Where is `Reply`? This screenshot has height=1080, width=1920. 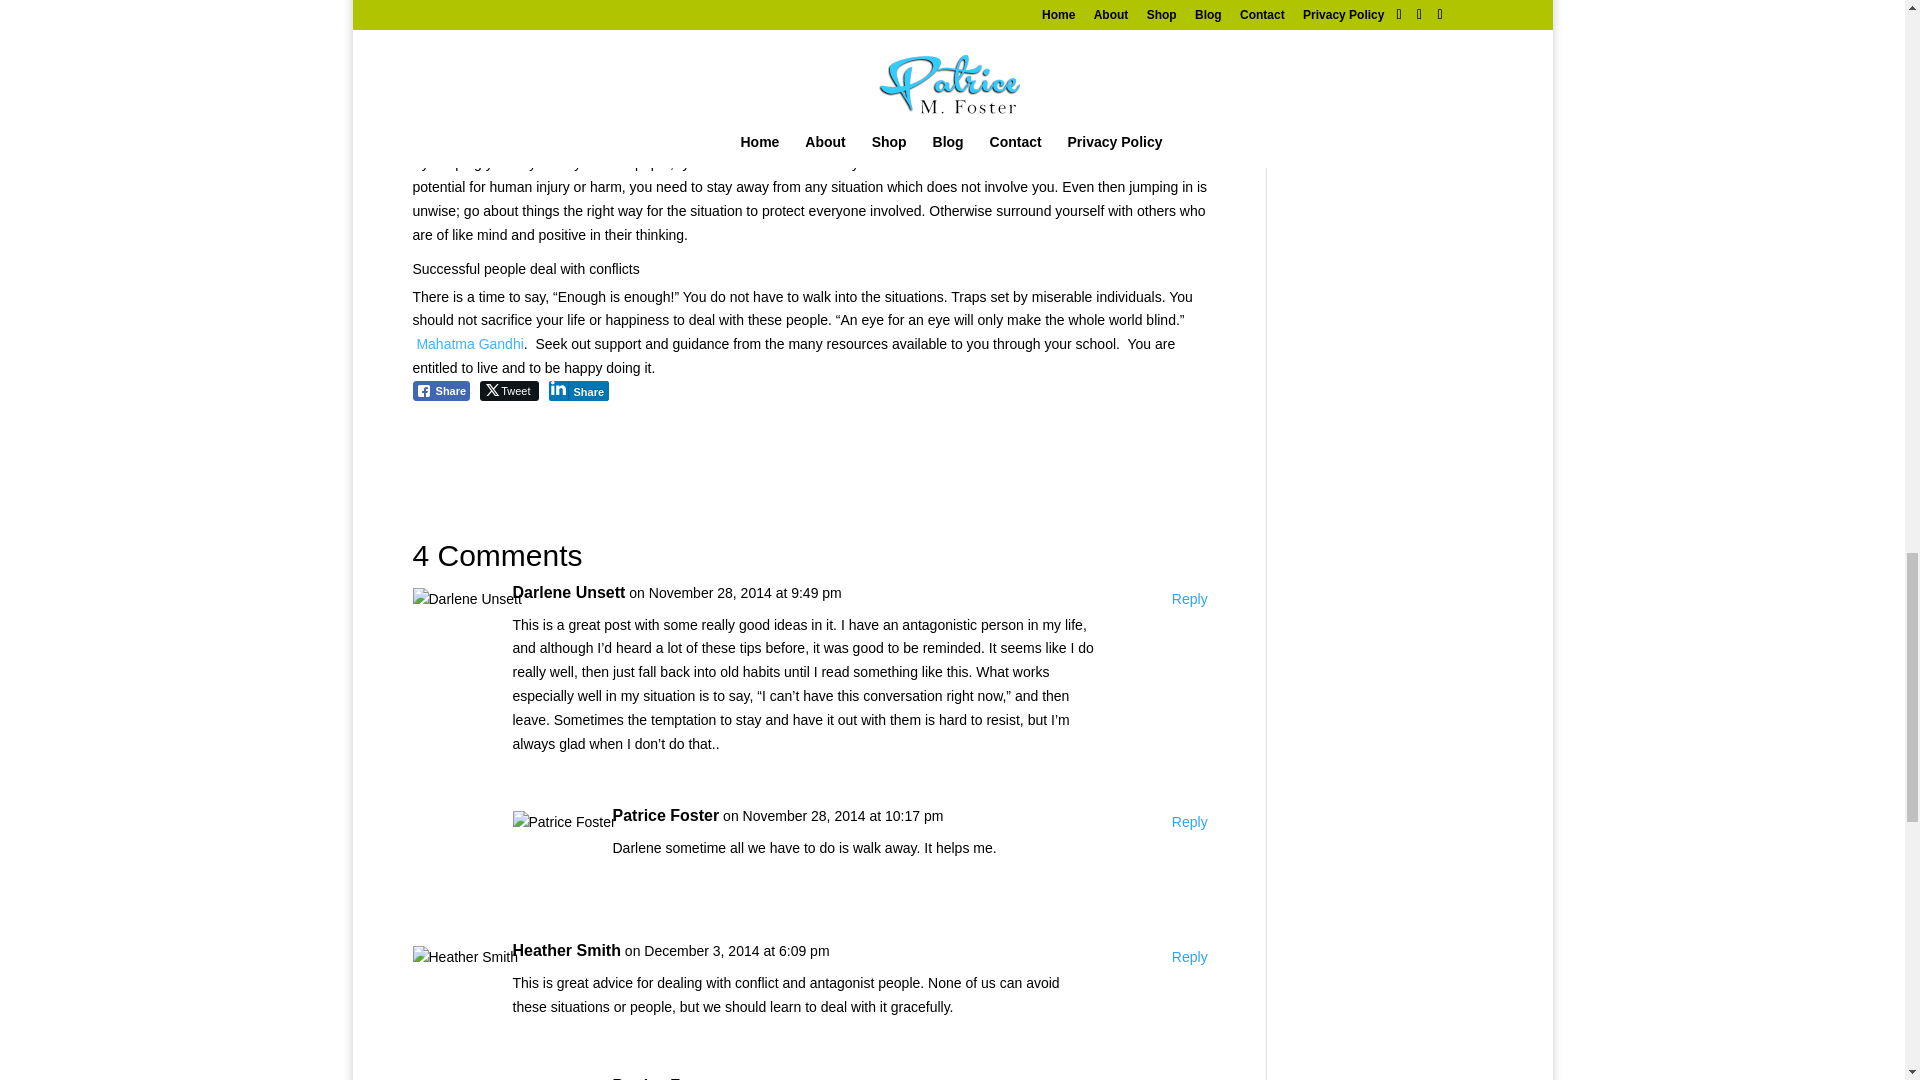
Reply is located at coordinates (1189, 822).